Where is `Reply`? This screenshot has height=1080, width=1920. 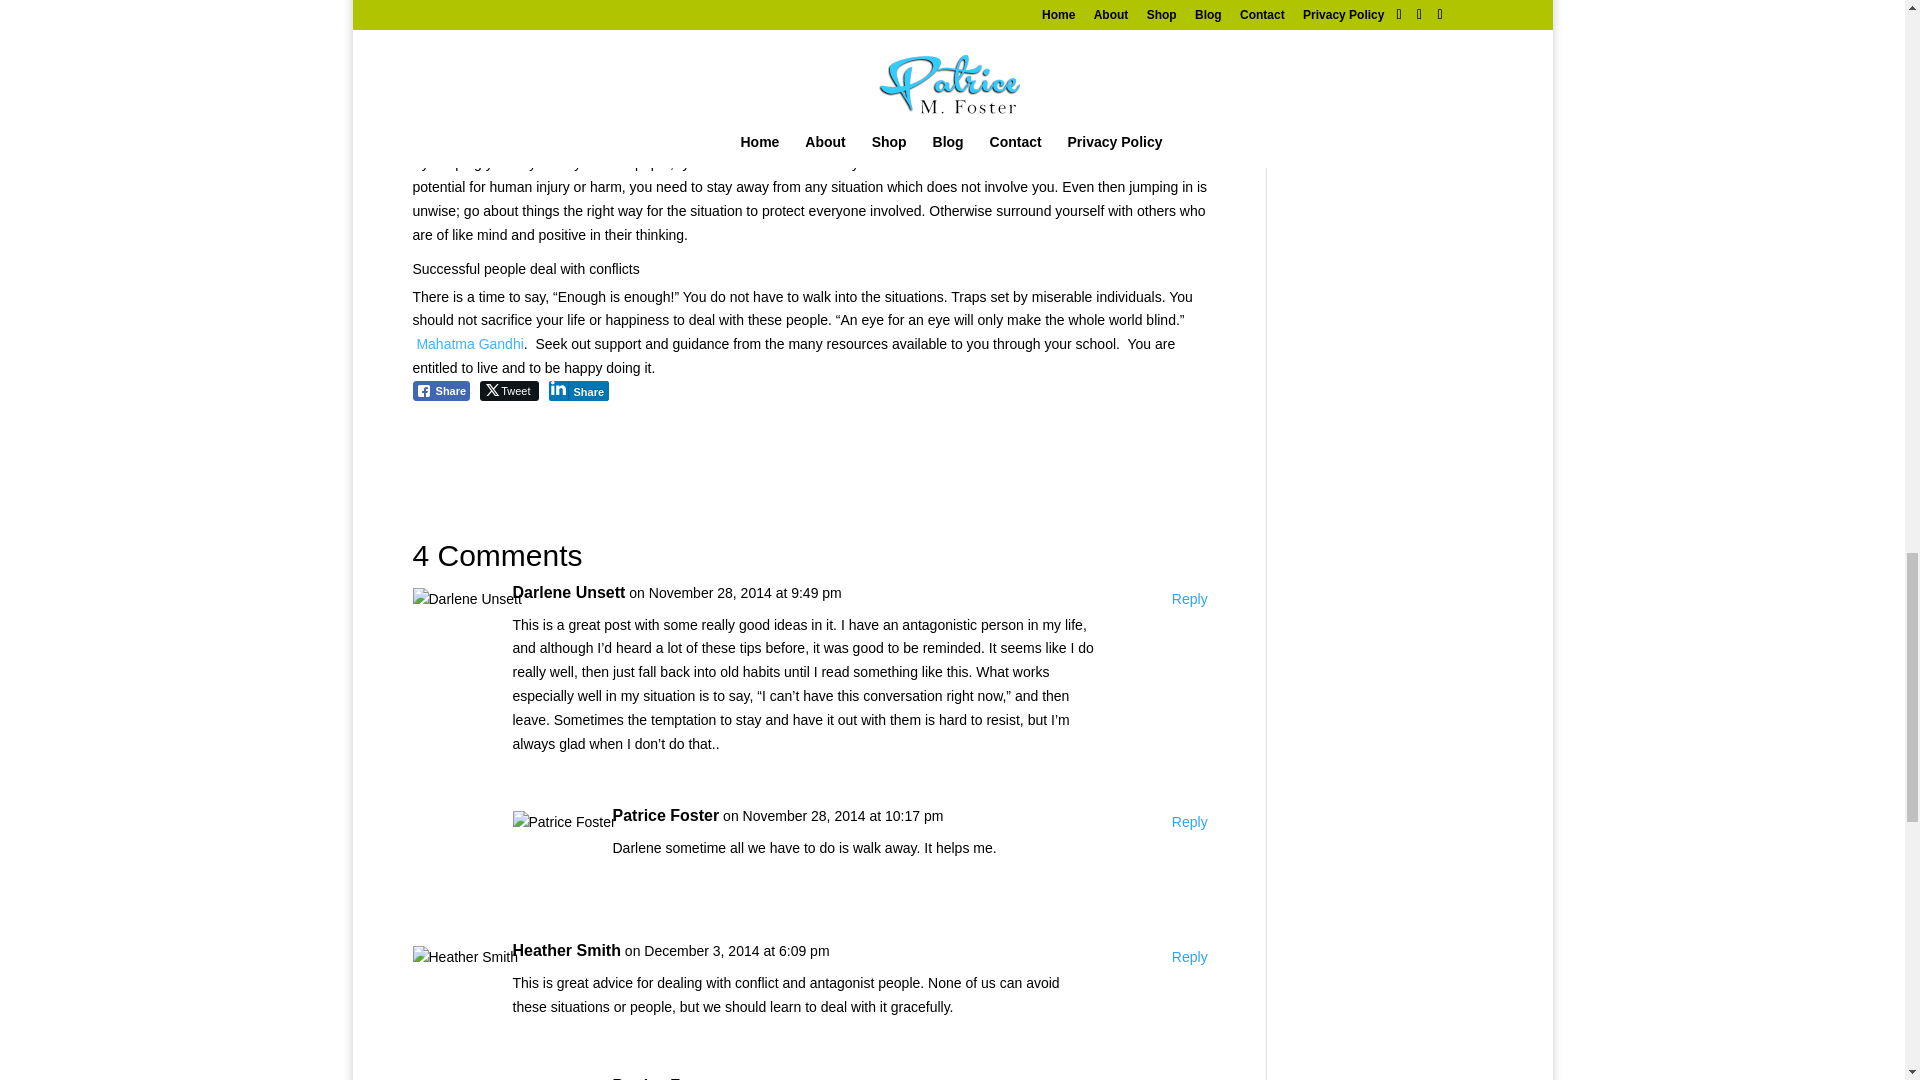
Reply is located at coordinates (1189, 822).